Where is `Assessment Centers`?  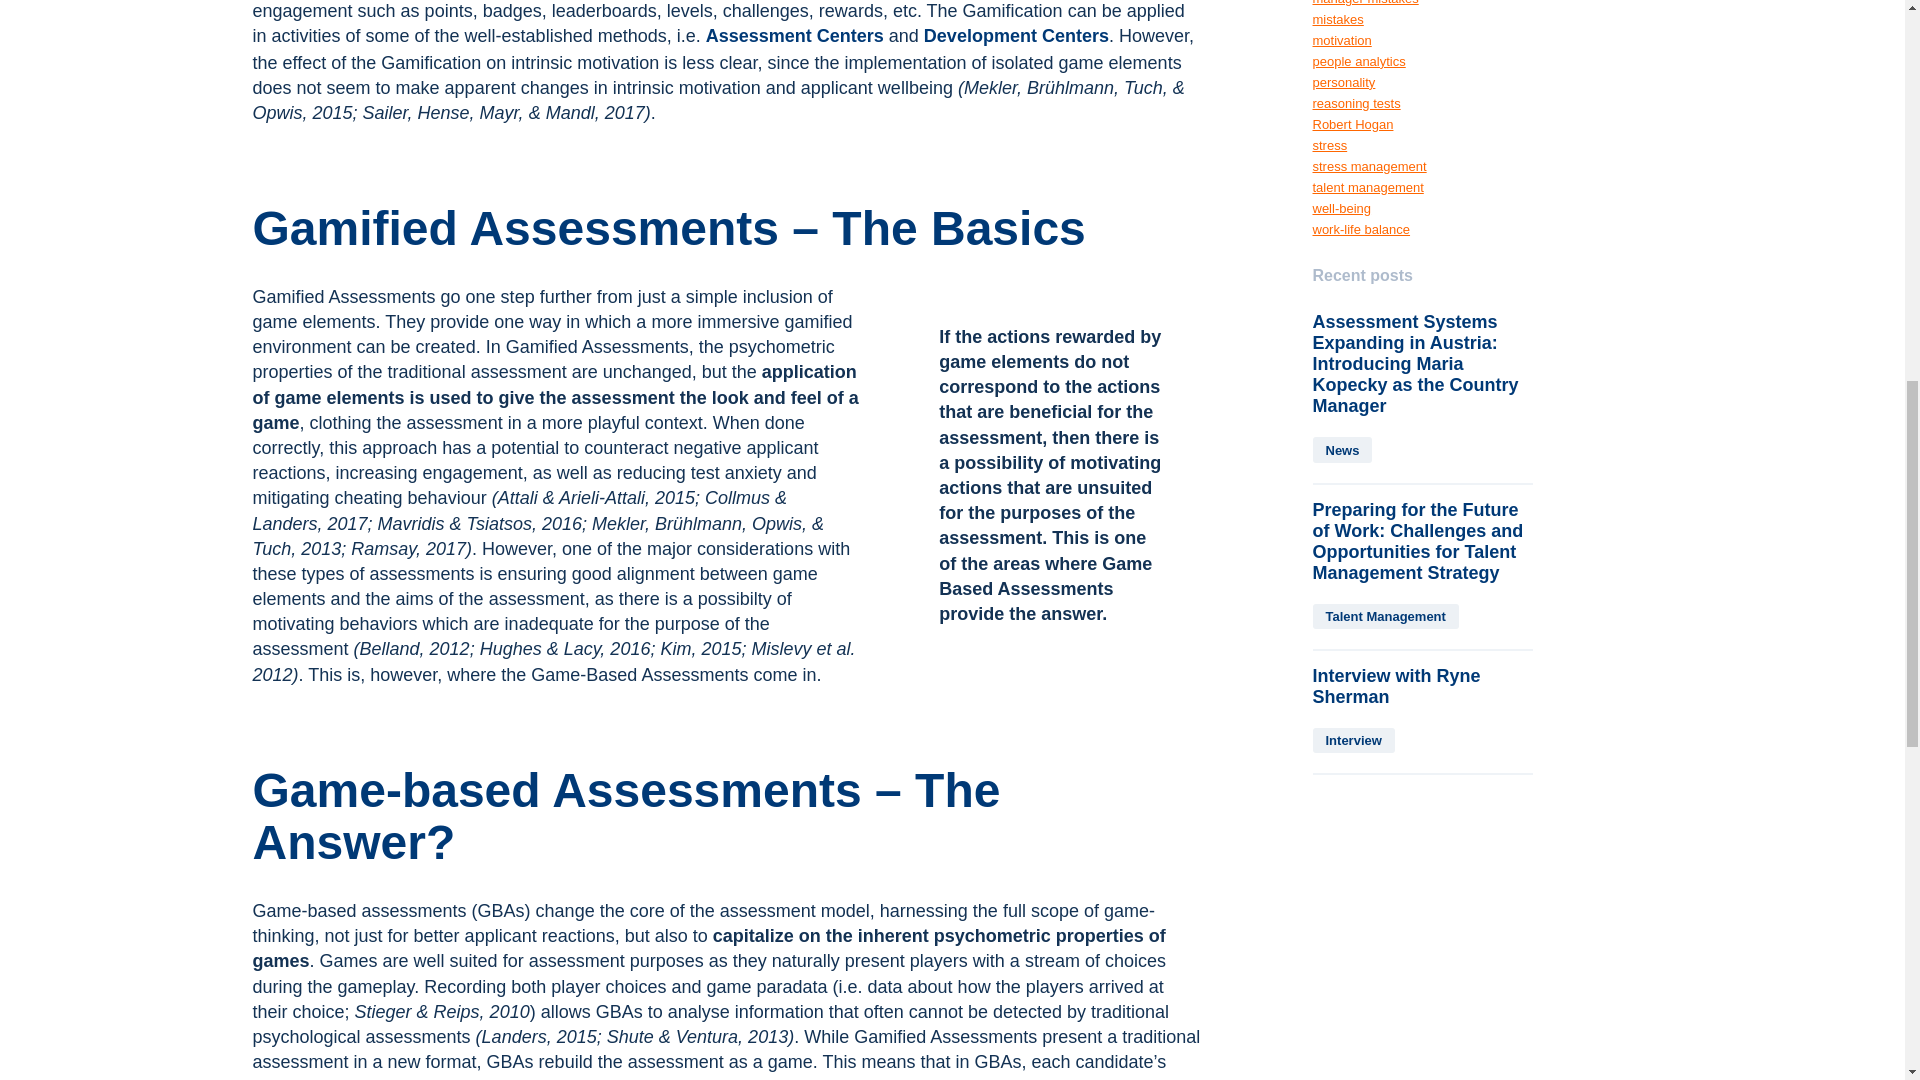
Assessment Centers is located at coordinates (794, 36).